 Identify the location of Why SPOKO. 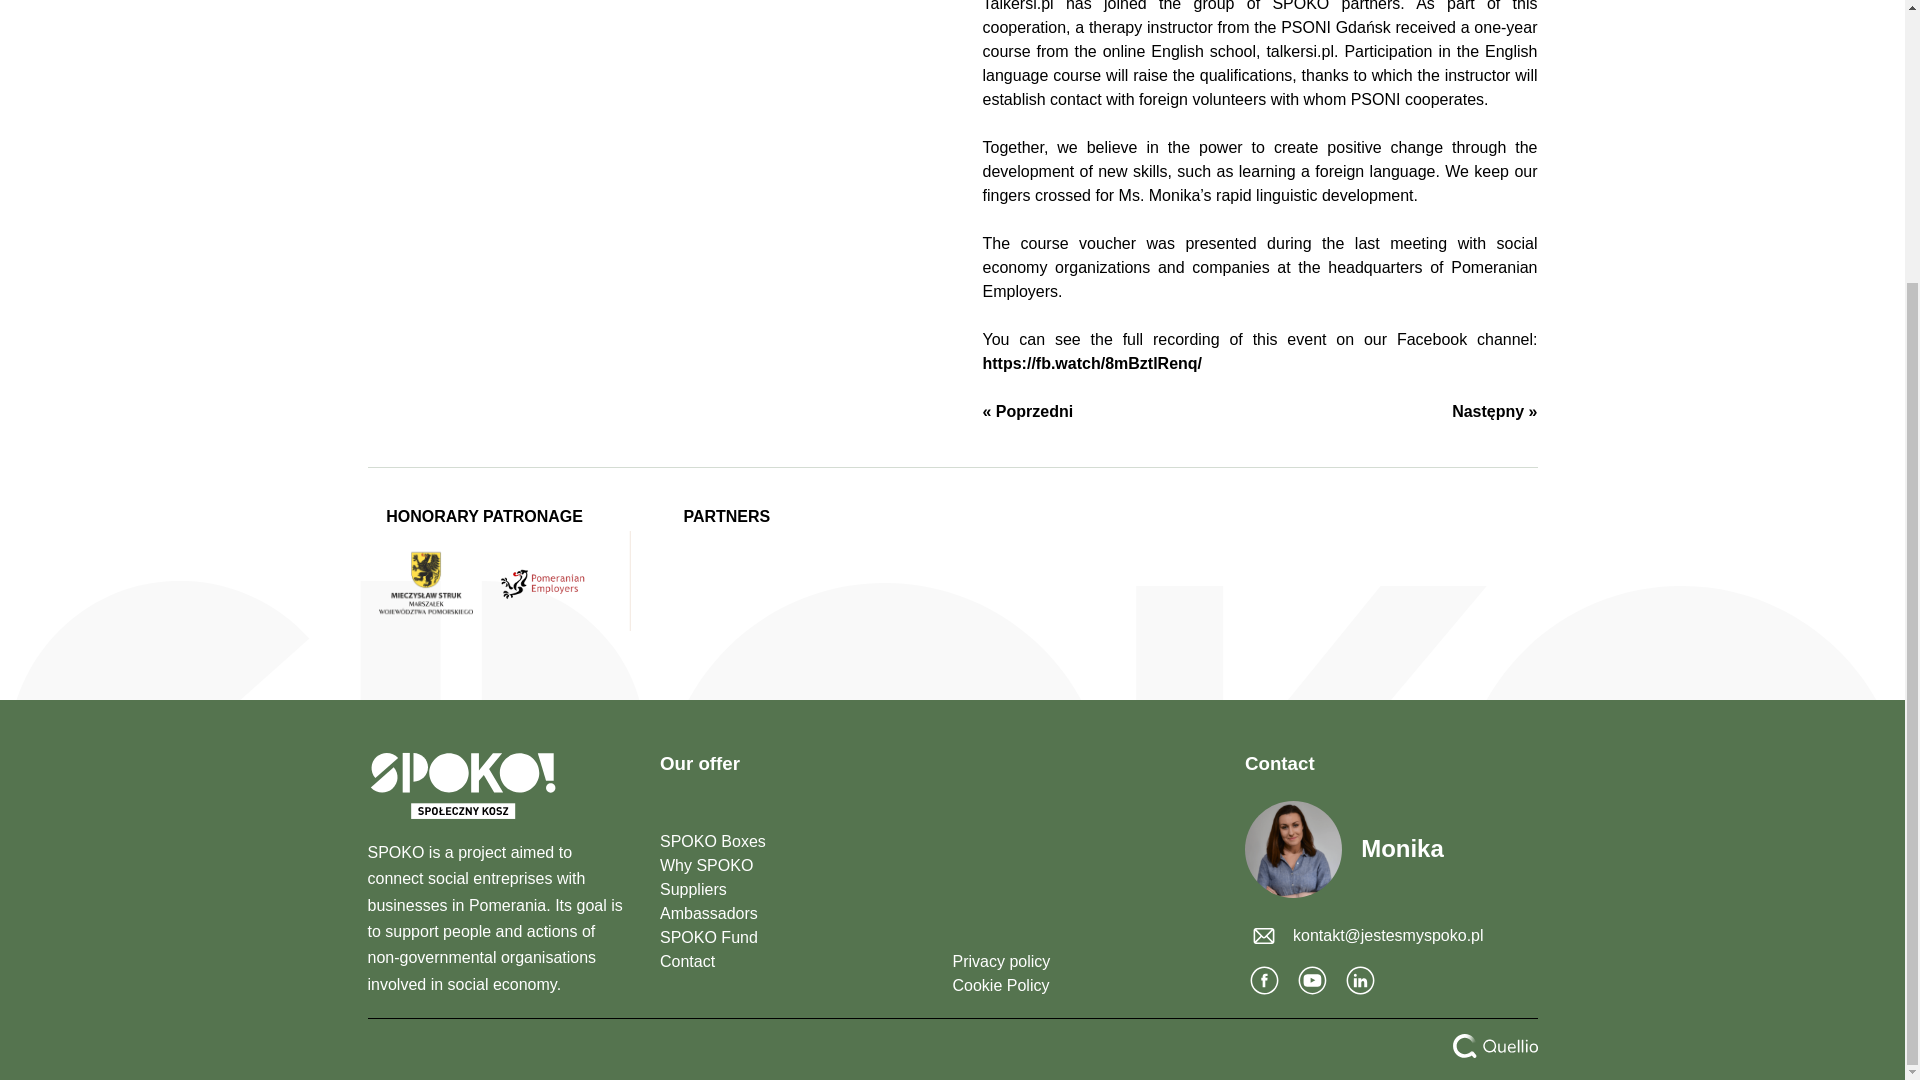
(792, 866).